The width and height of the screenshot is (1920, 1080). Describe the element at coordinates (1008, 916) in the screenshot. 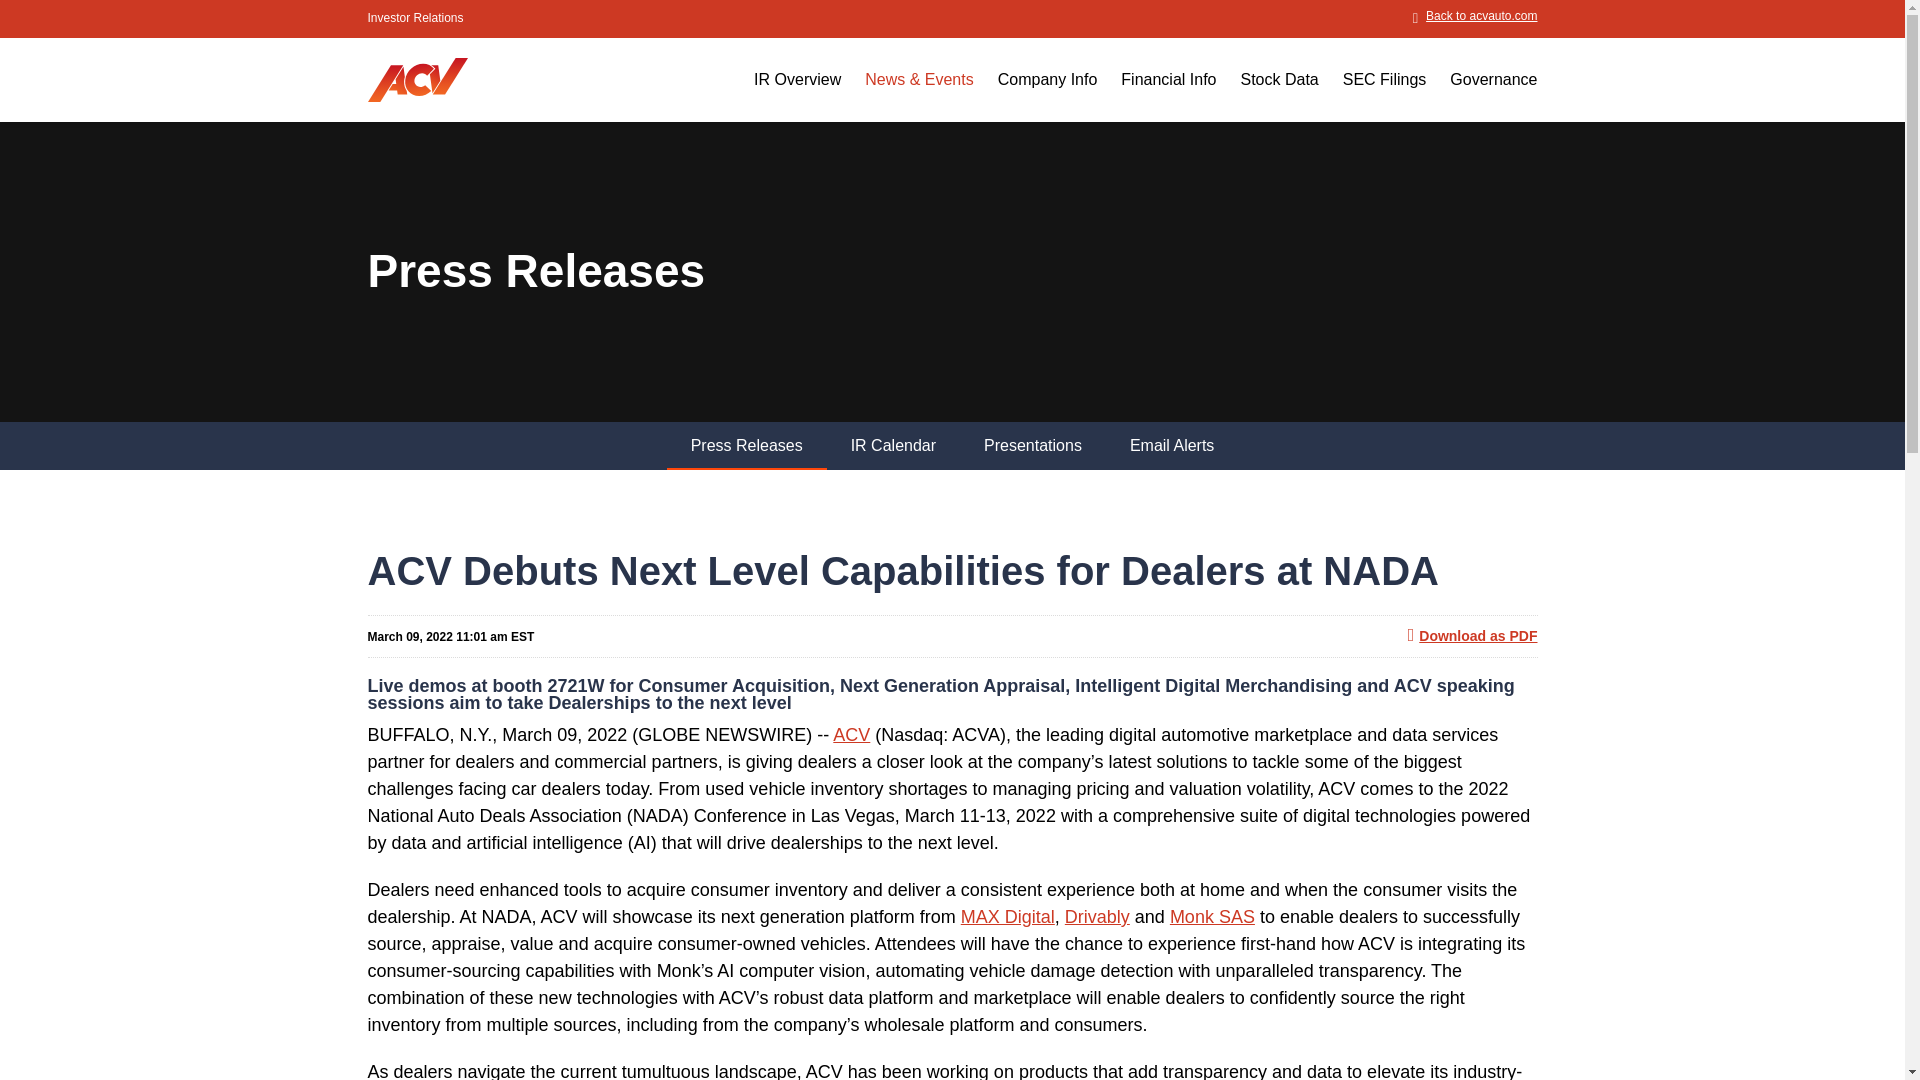

I see `Opens in a new window` at that location.